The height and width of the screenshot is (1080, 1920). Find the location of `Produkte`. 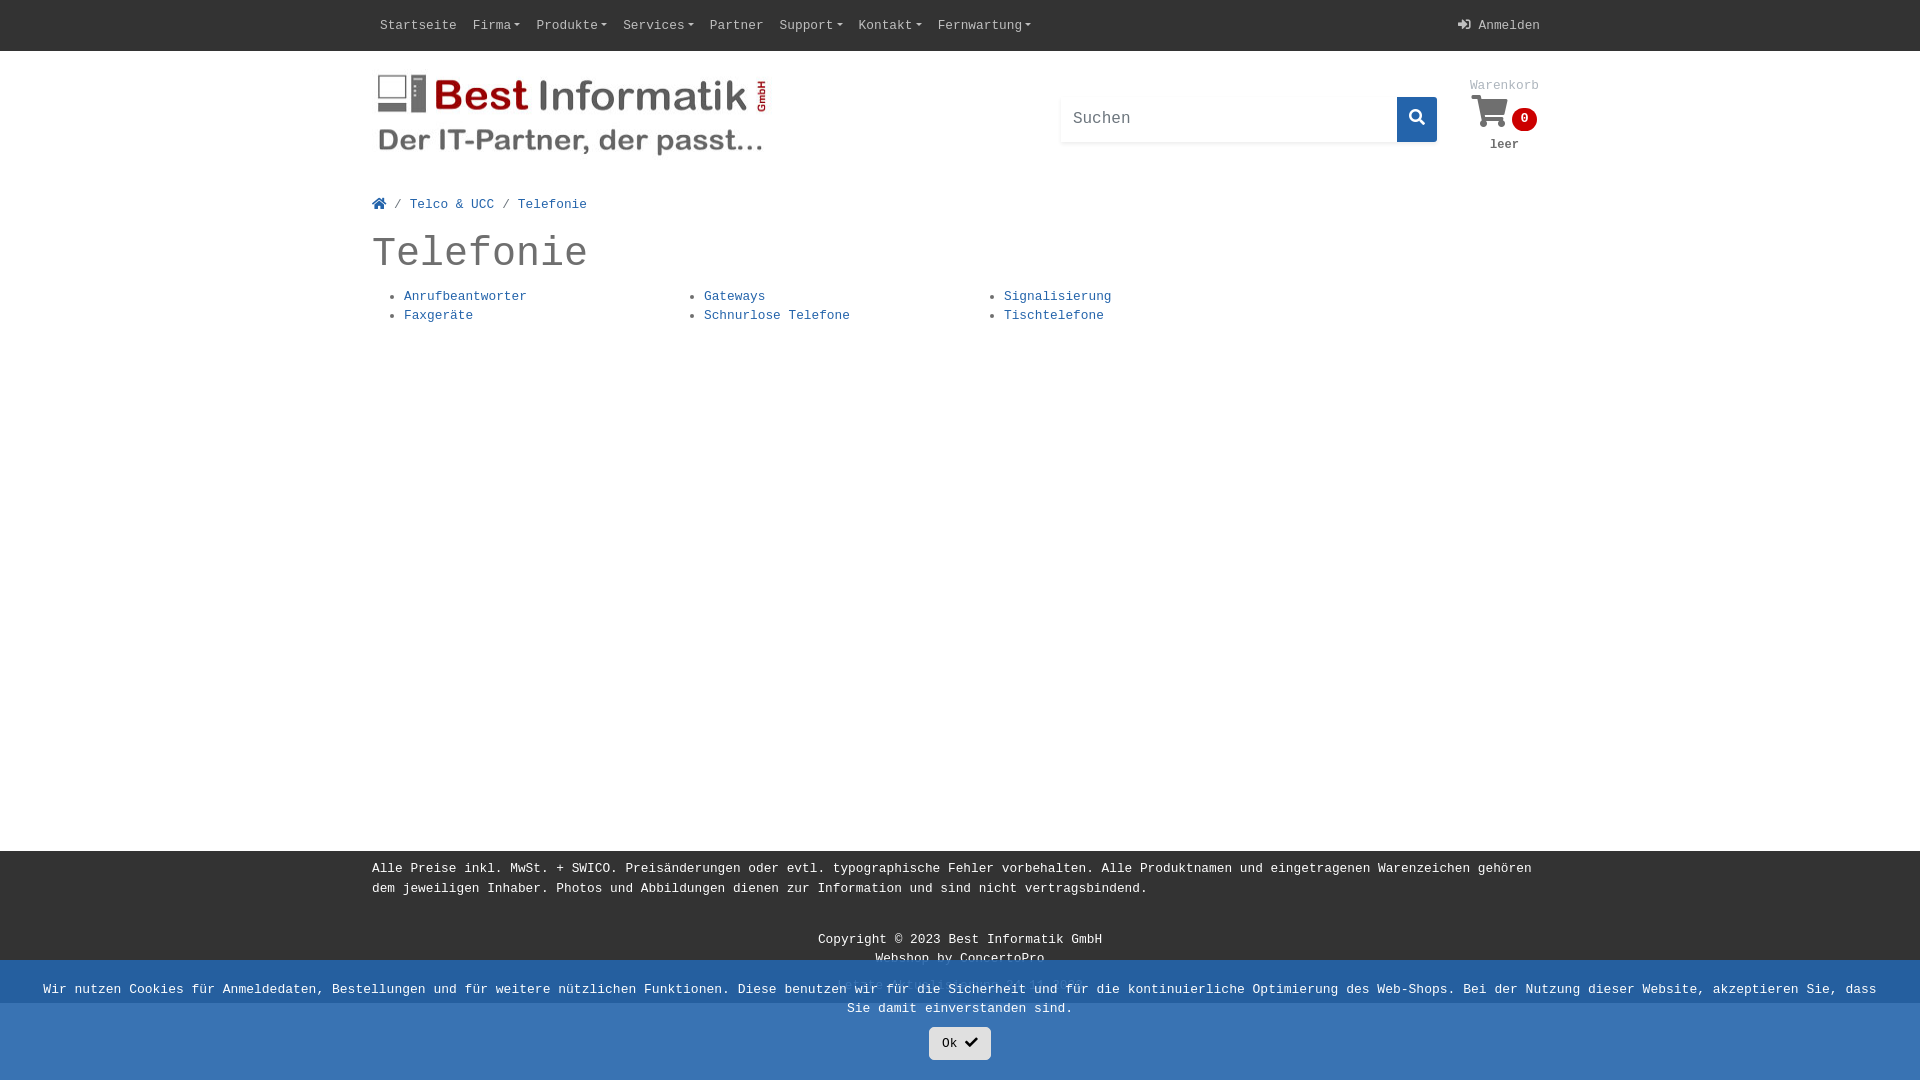

Produkte is located at coordinates (572, 26).